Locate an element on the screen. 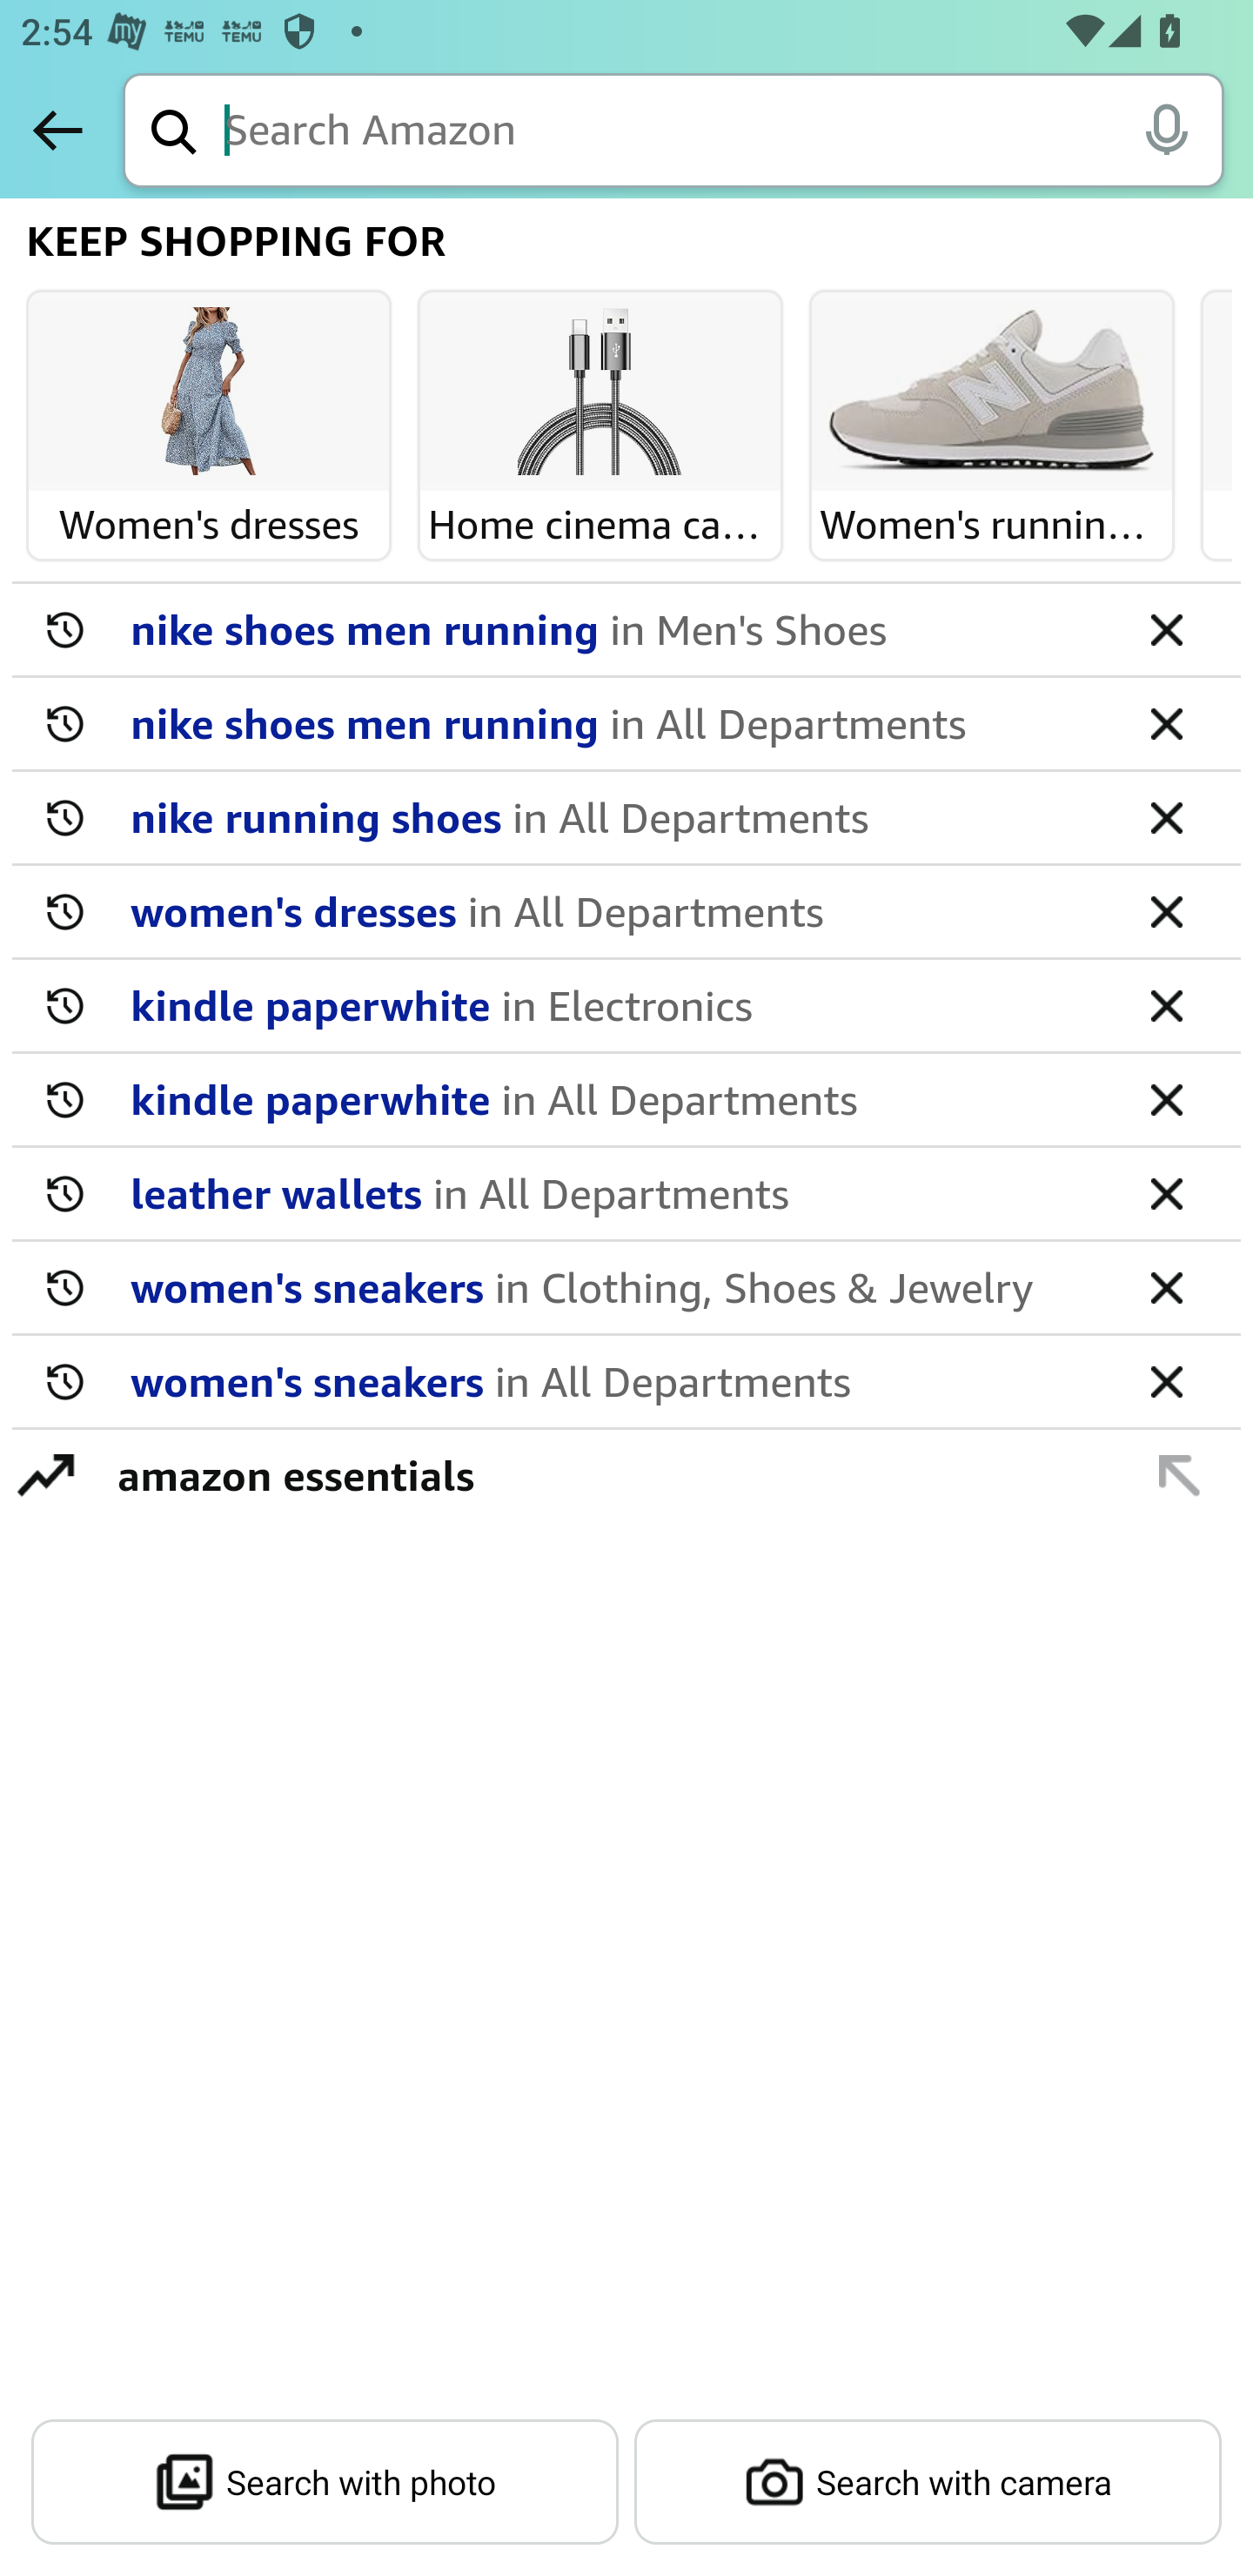  append suggestion is located at coordinates (1180, 1474).